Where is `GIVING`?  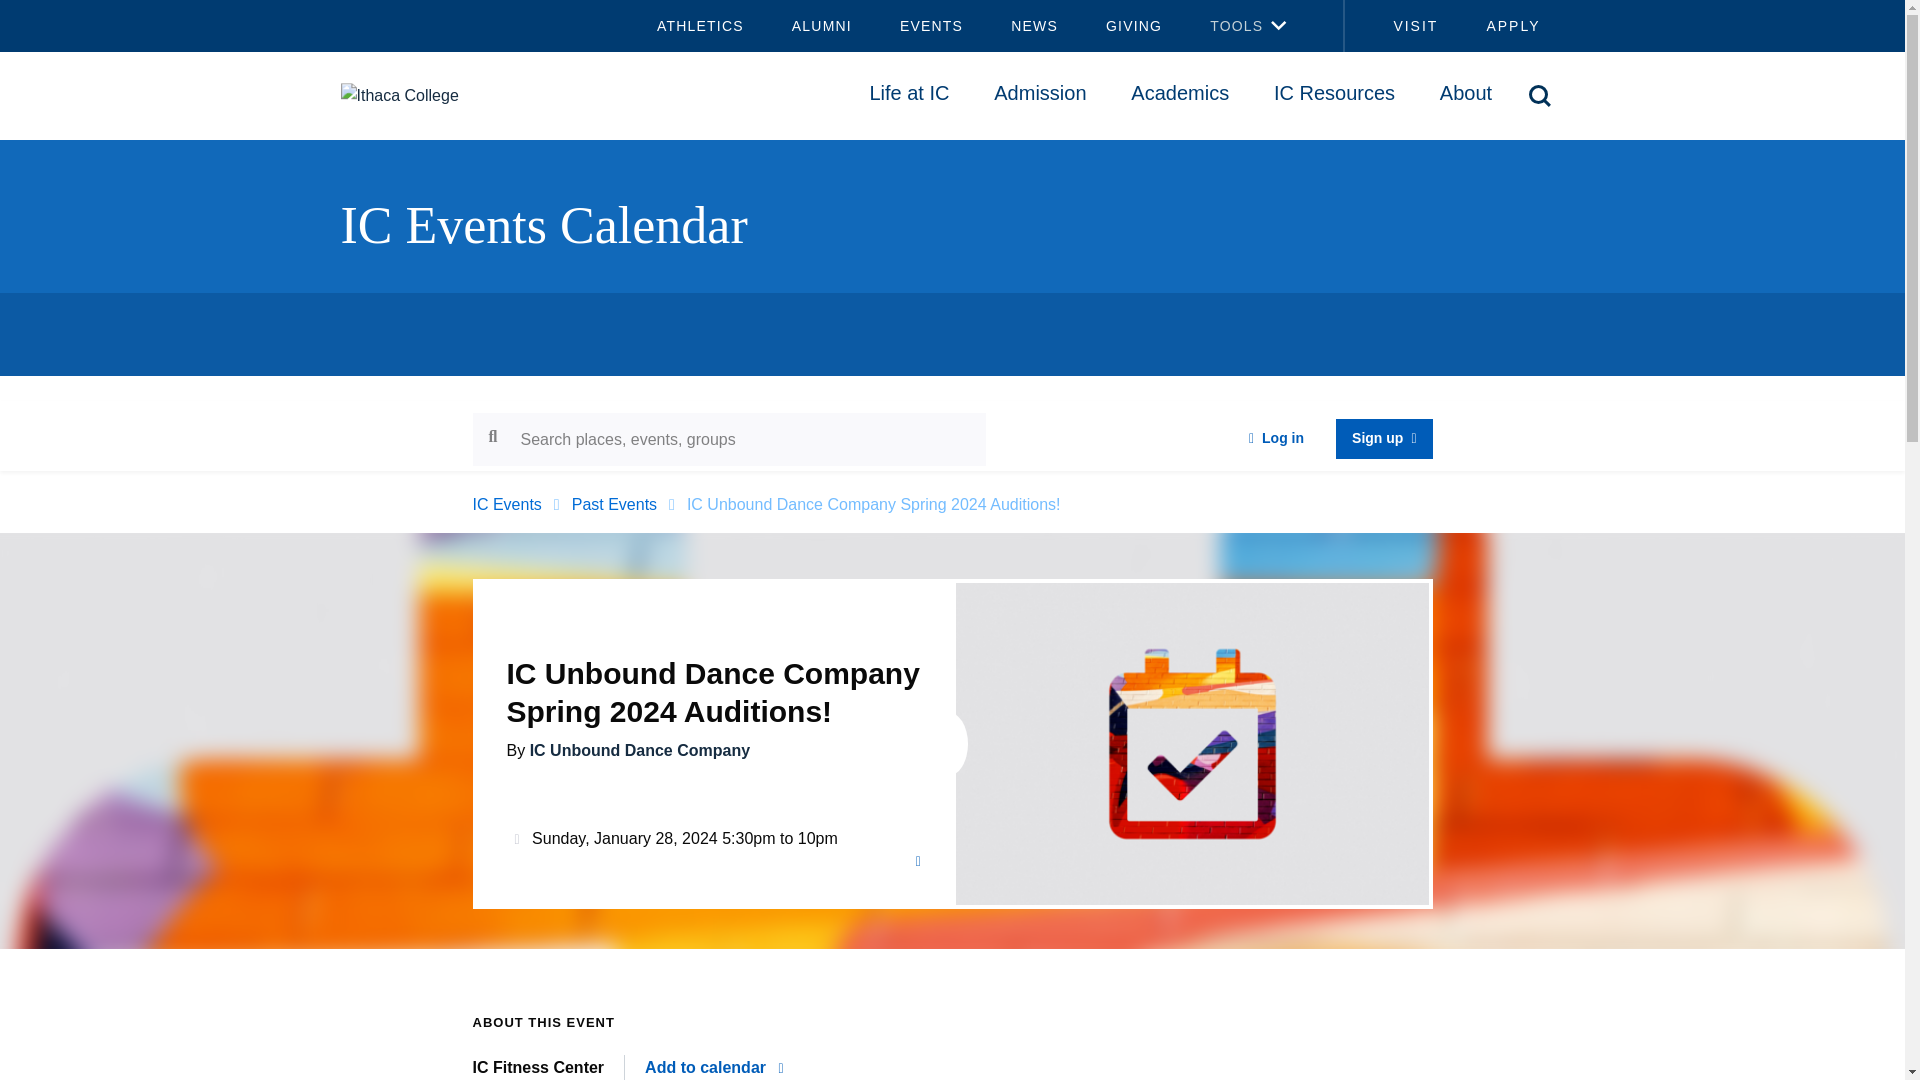 GIVING is located at coordinates (1134, 26).